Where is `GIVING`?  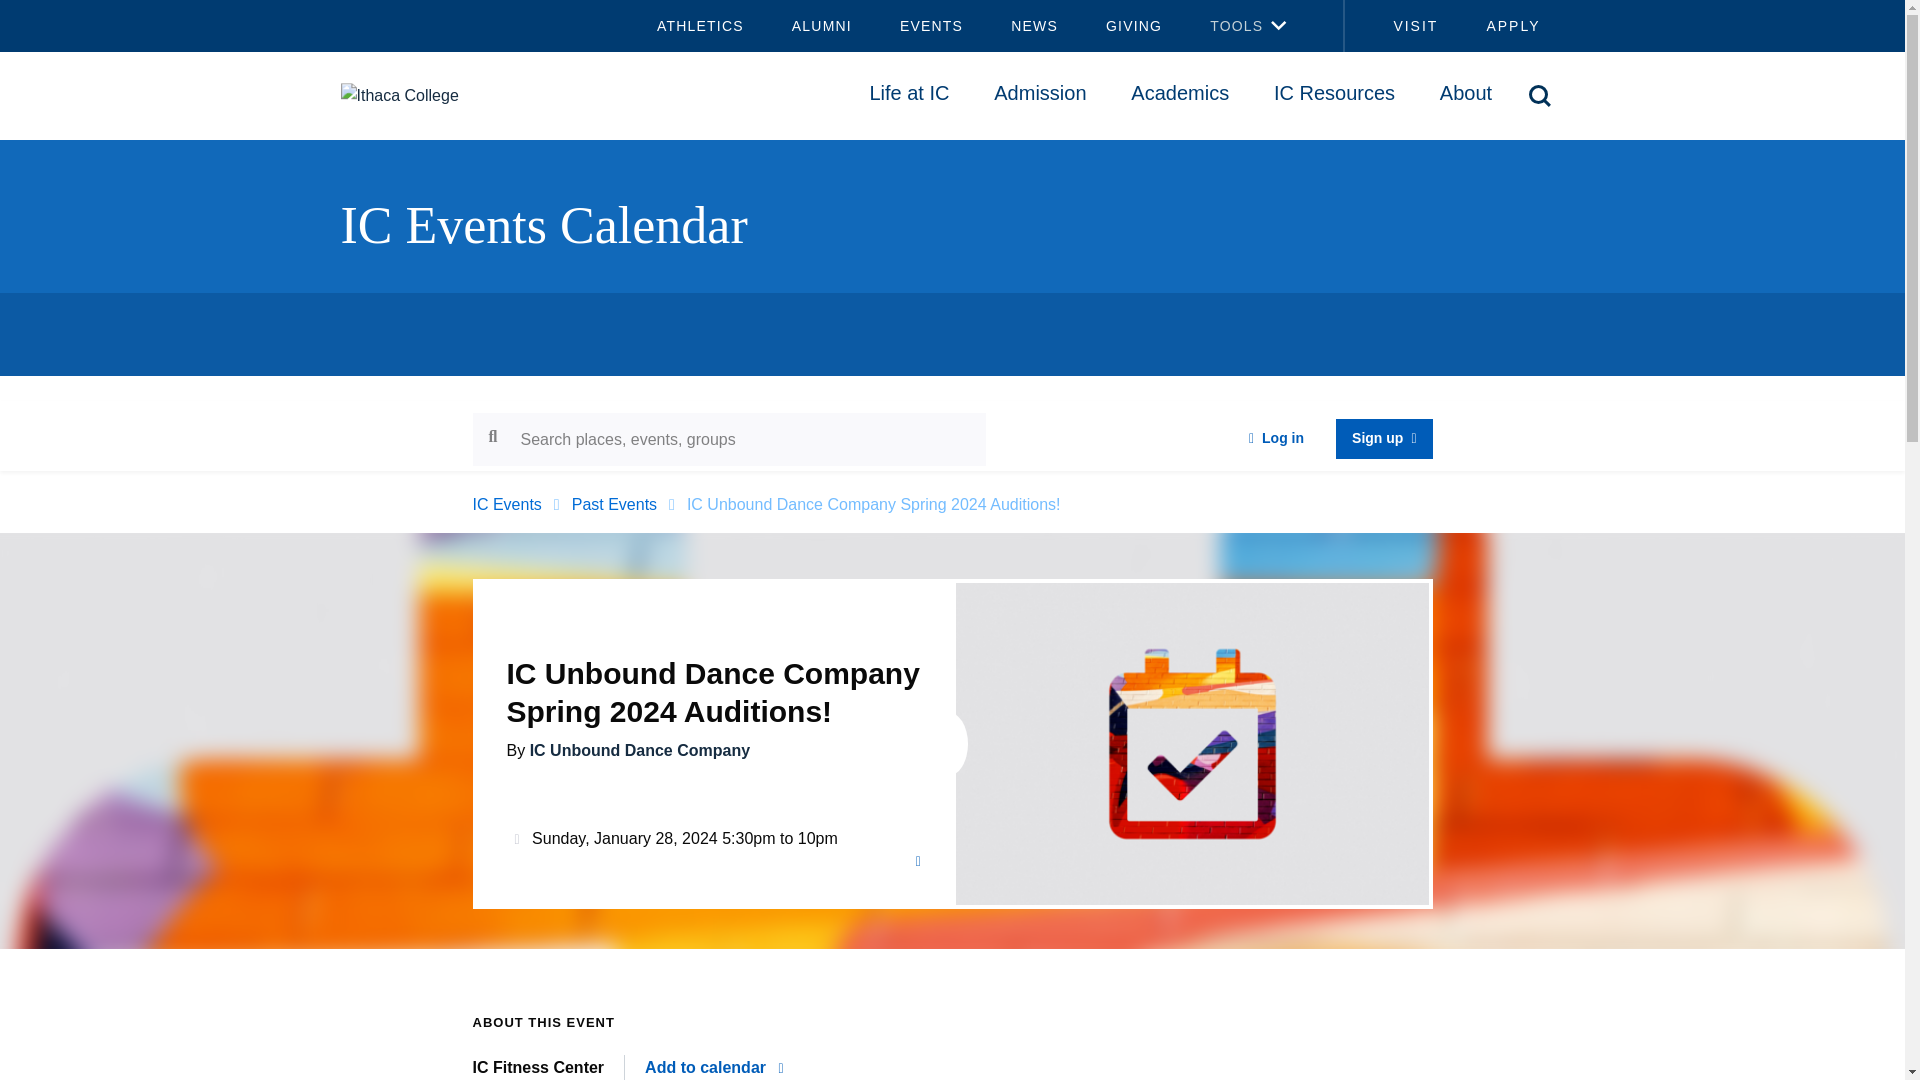 GIVING is located at coordinates (1134, 26).